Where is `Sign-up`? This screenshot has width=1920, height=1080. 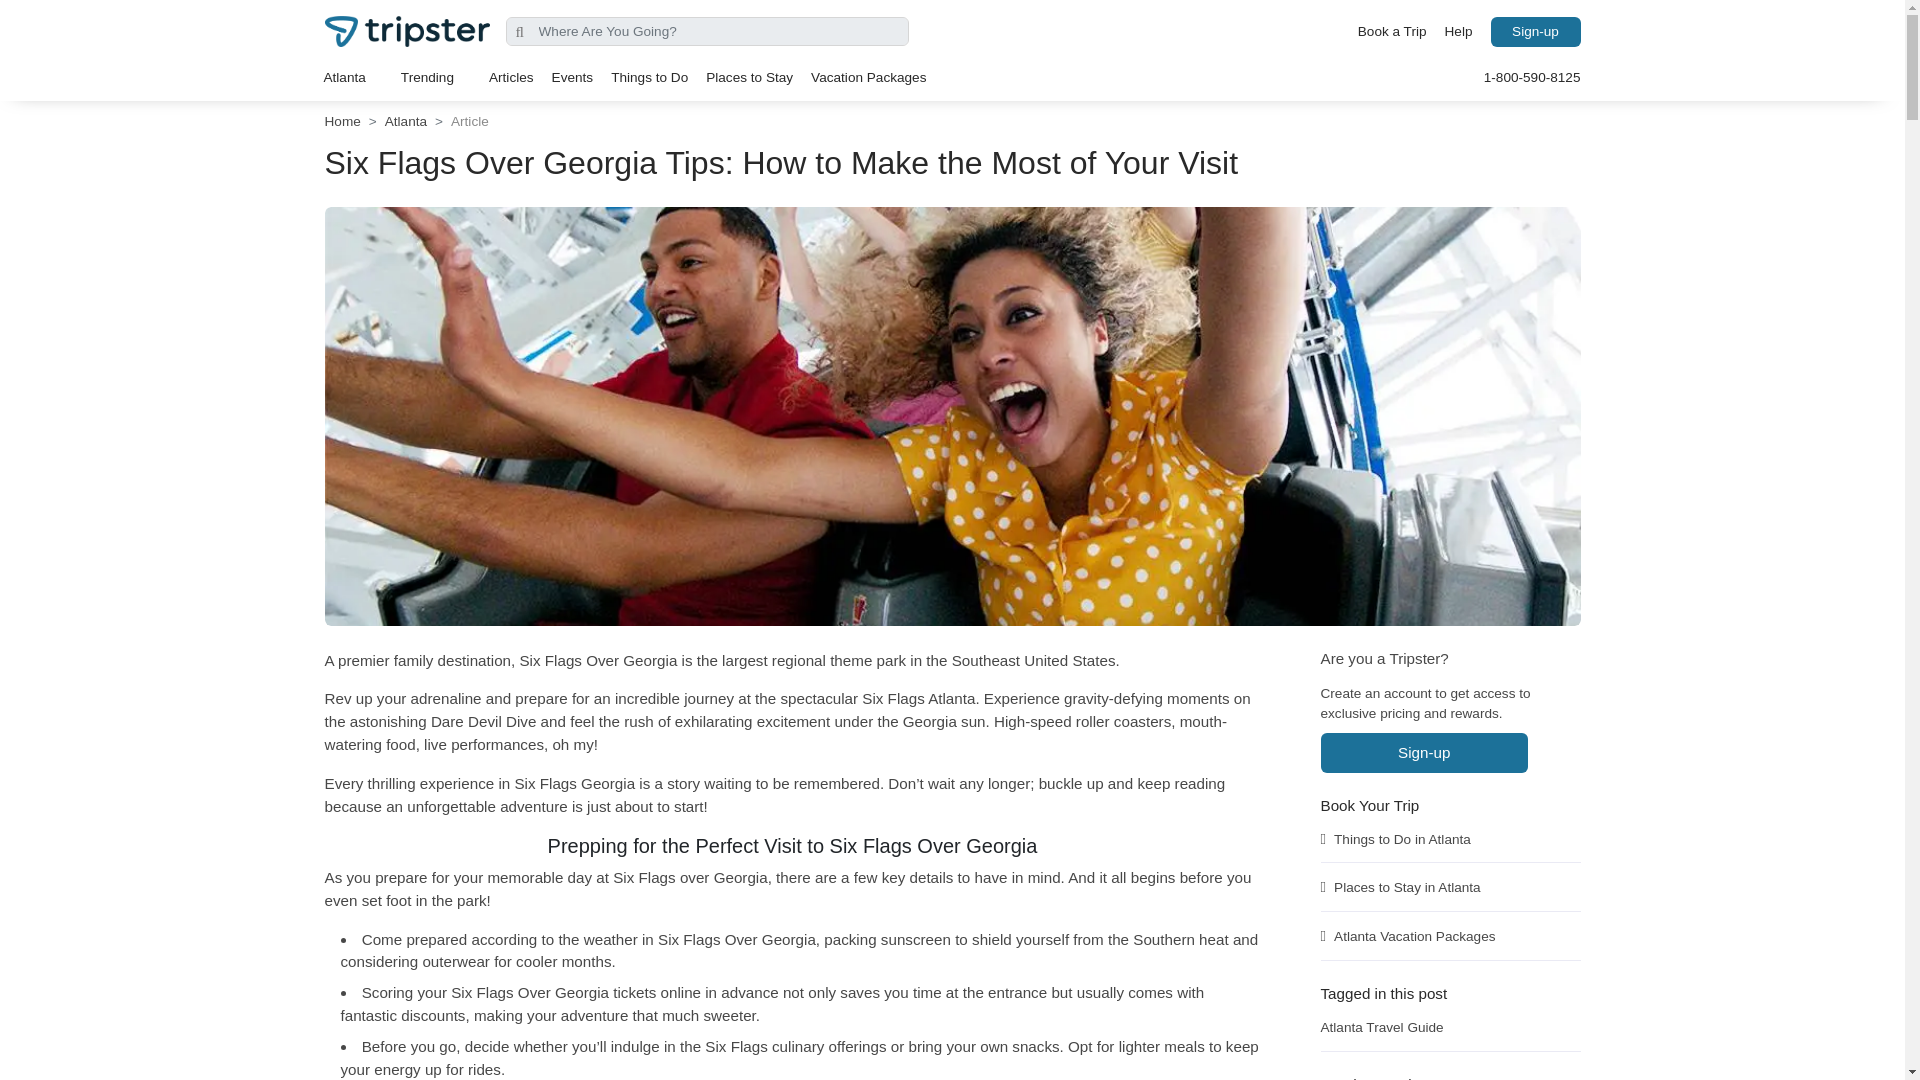 Sign-up is located at coordinates (1534, 31).